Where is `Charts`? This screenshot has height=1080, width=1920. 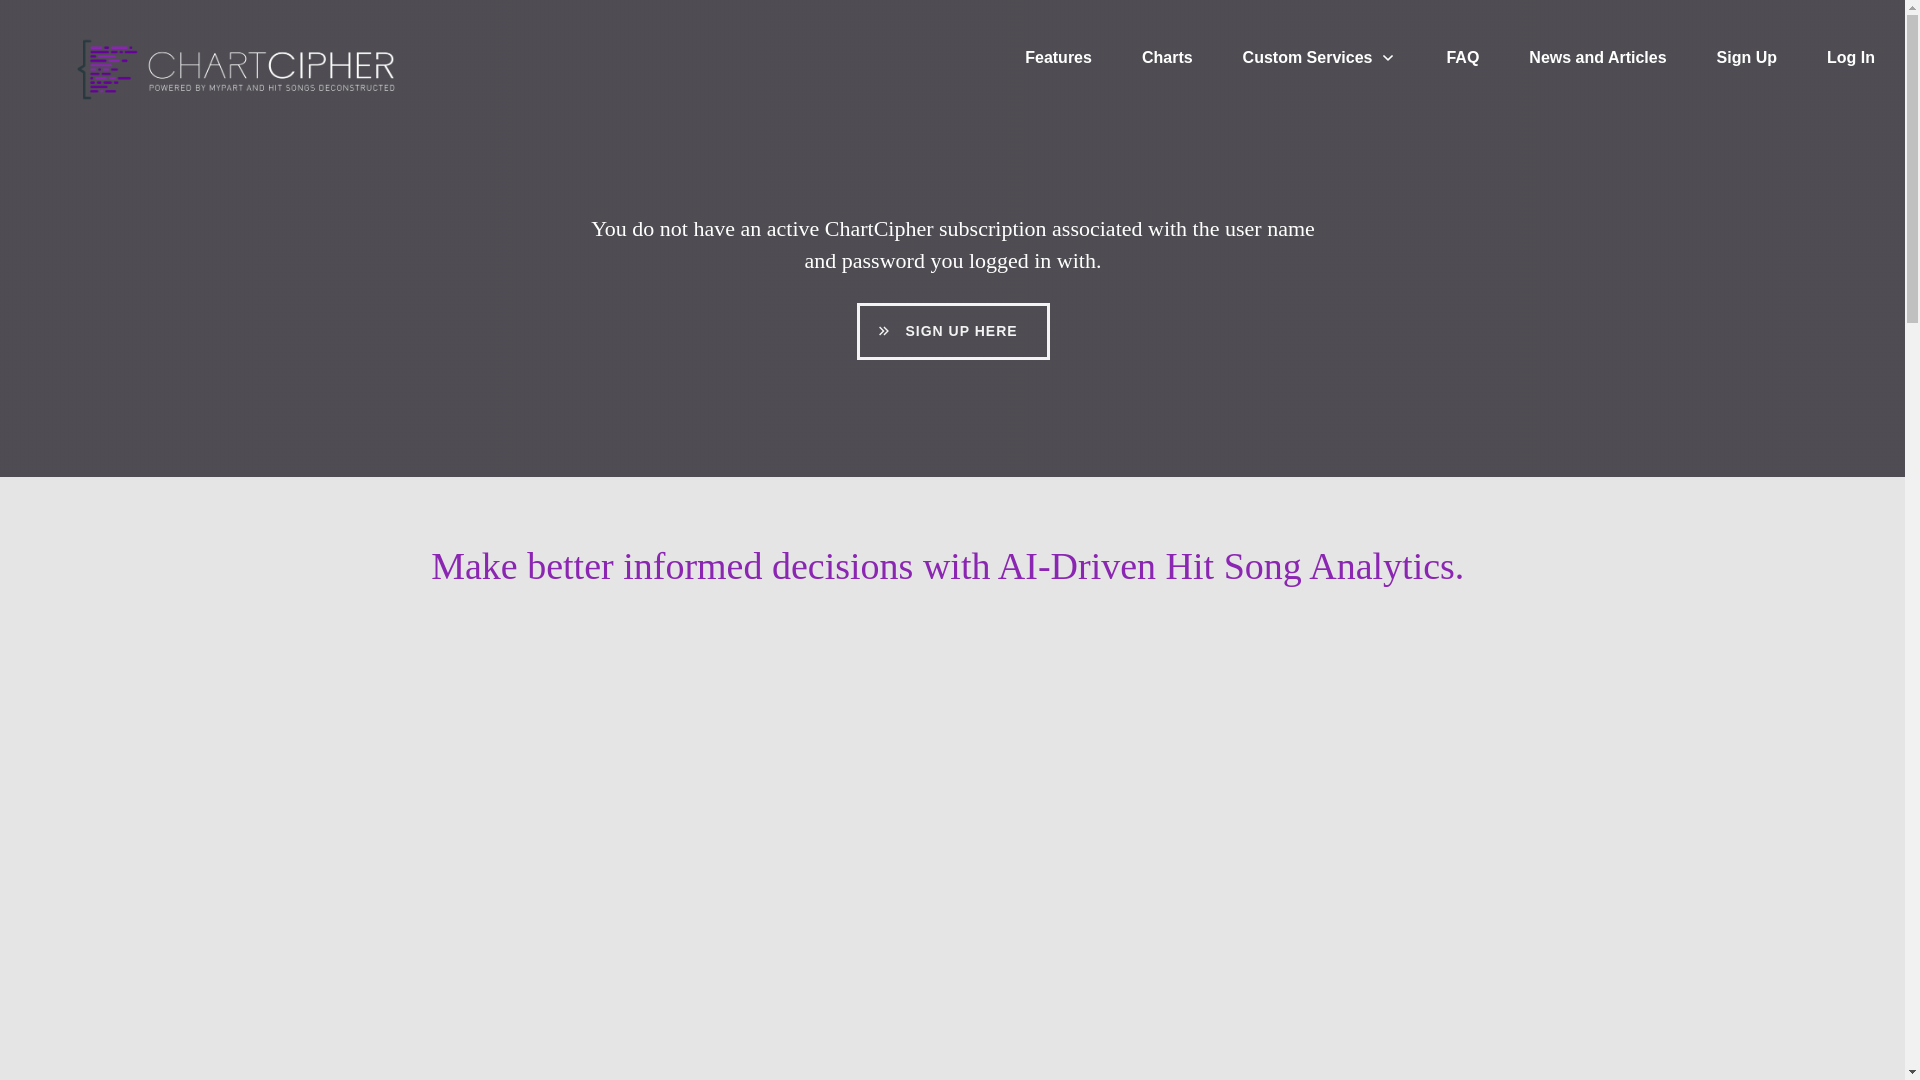
Charts is located at coordinates (1167, 58).